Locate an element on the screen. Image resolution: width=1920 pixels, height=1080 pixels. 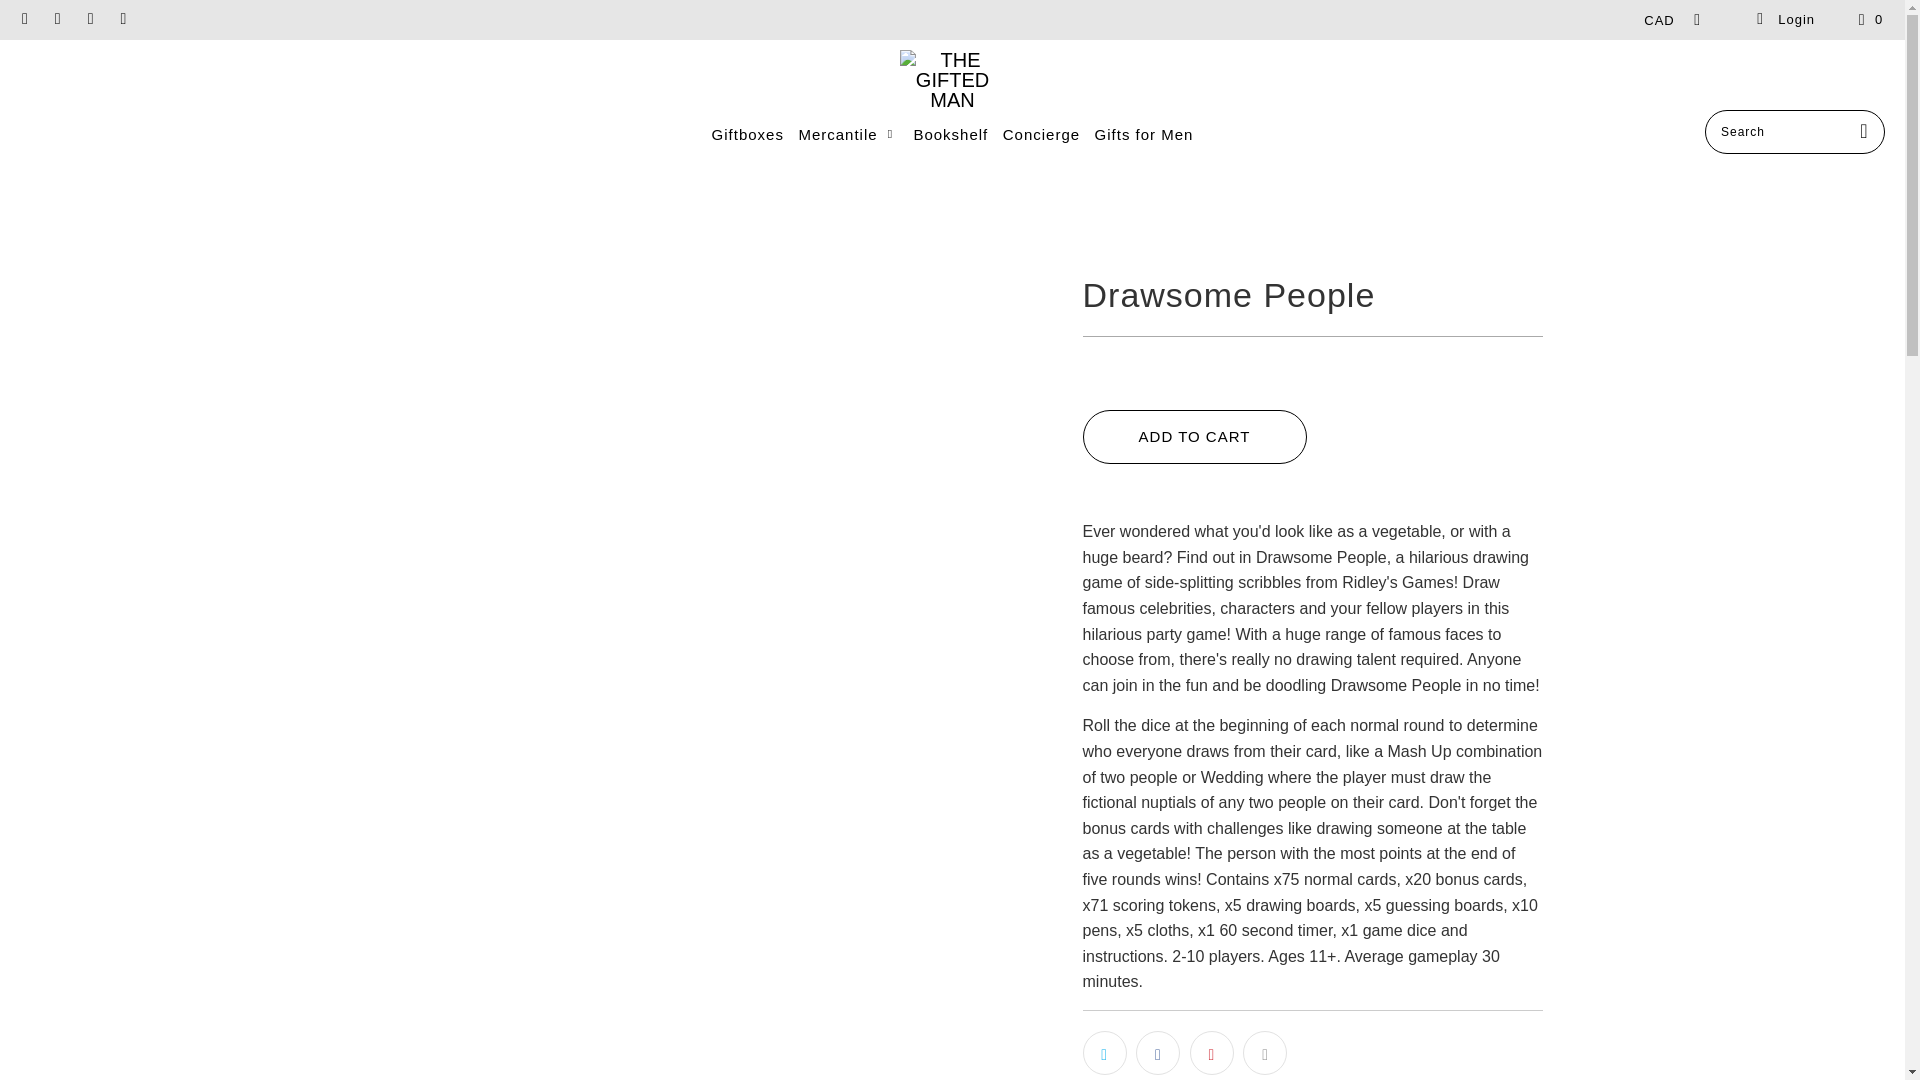
Gifts for Men is located at coordinates (1144, 135).